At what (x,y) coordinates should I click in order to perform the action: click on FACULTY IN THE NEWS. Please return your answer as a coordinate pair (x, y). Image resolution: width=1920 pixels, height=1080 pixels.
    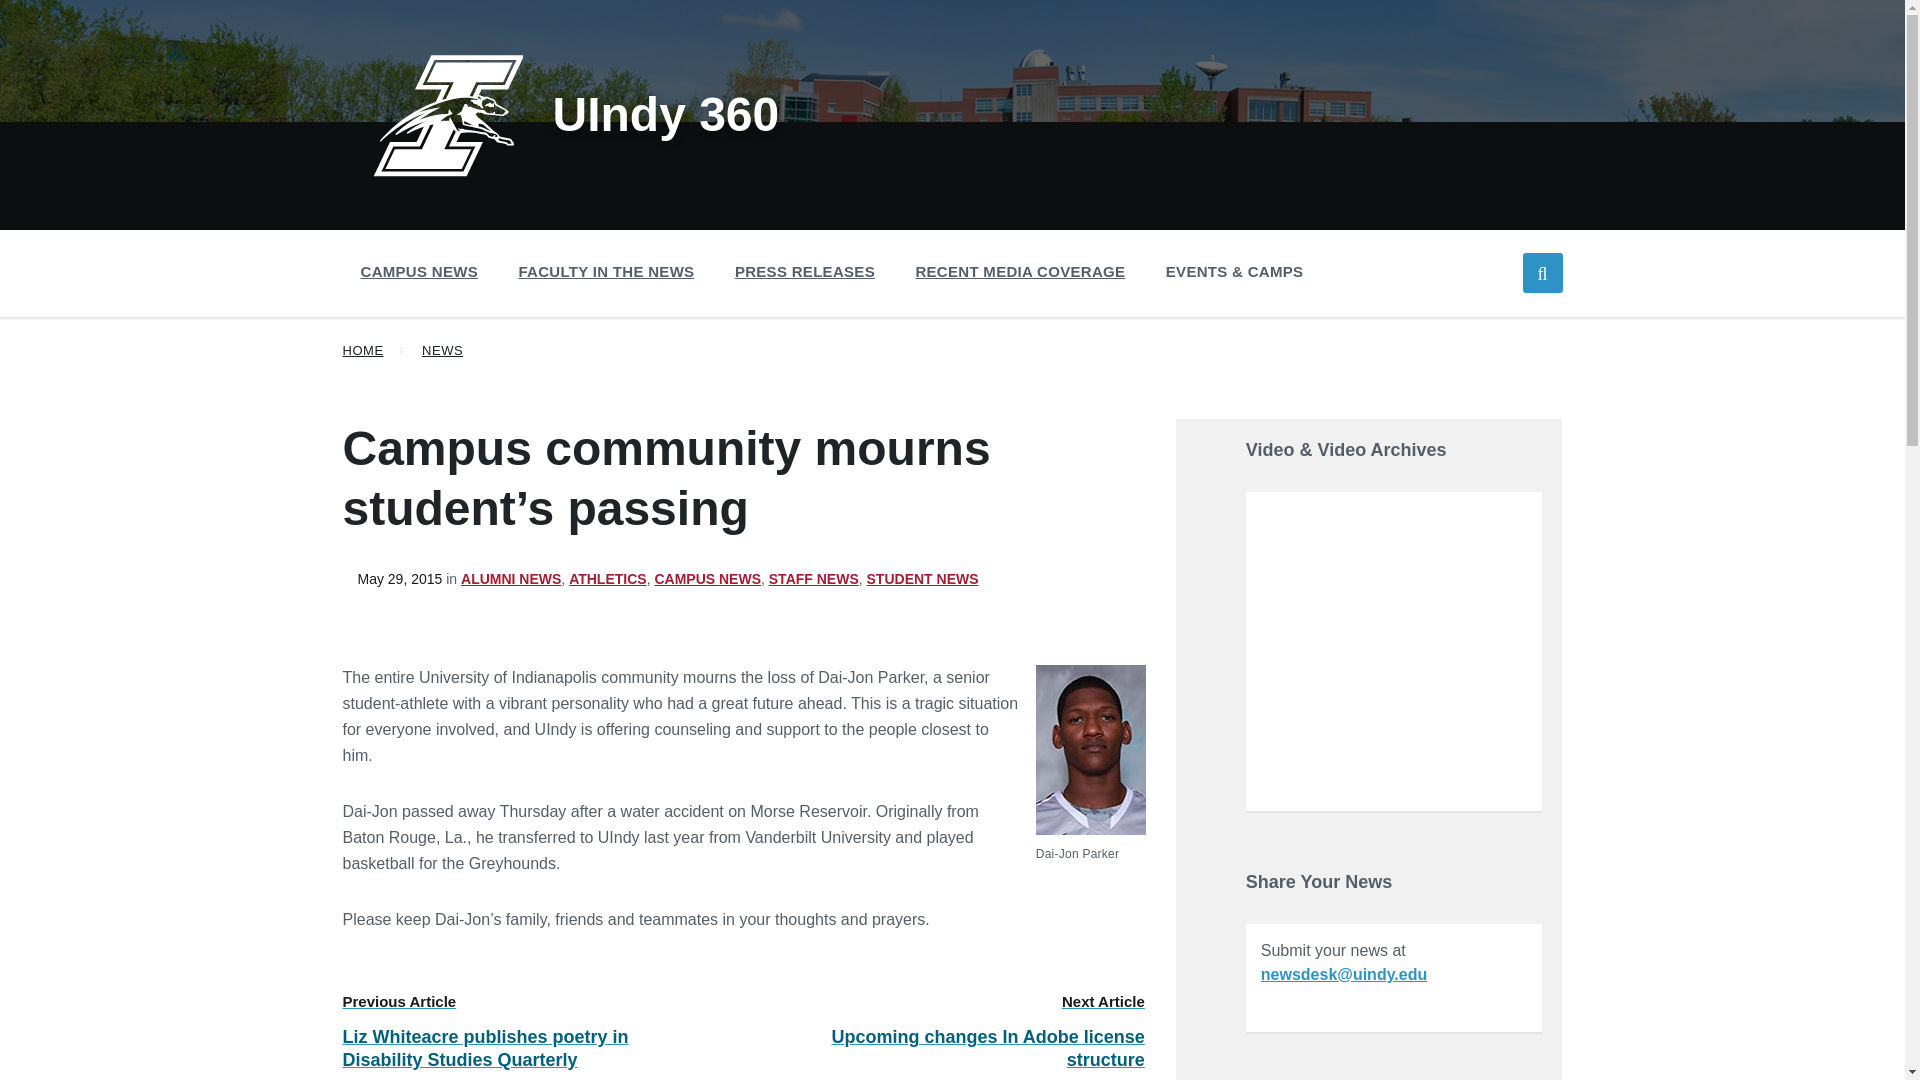
    Looking at the image, I should click on (606, 271).